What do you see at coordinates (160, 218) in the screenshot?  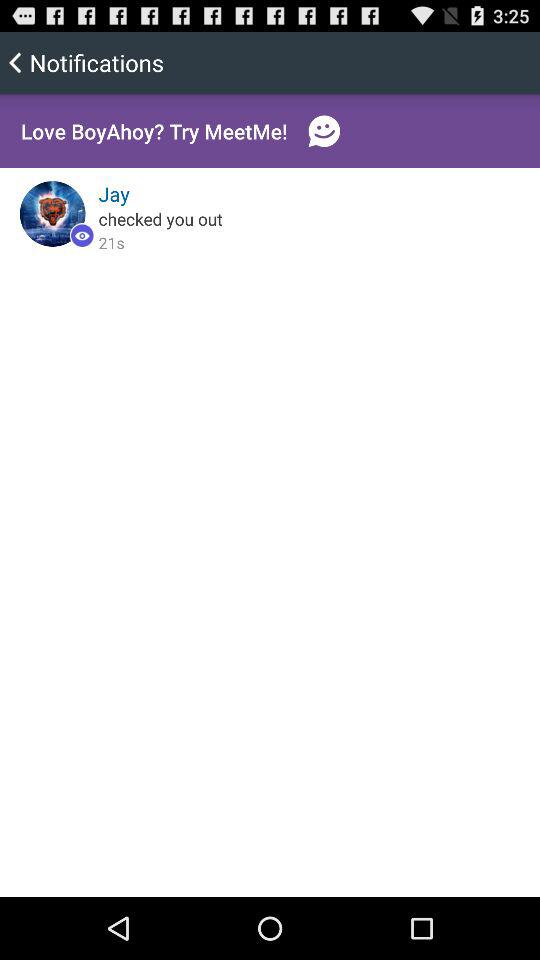 I see `open checked you out app` at bounding box center [160, 218].